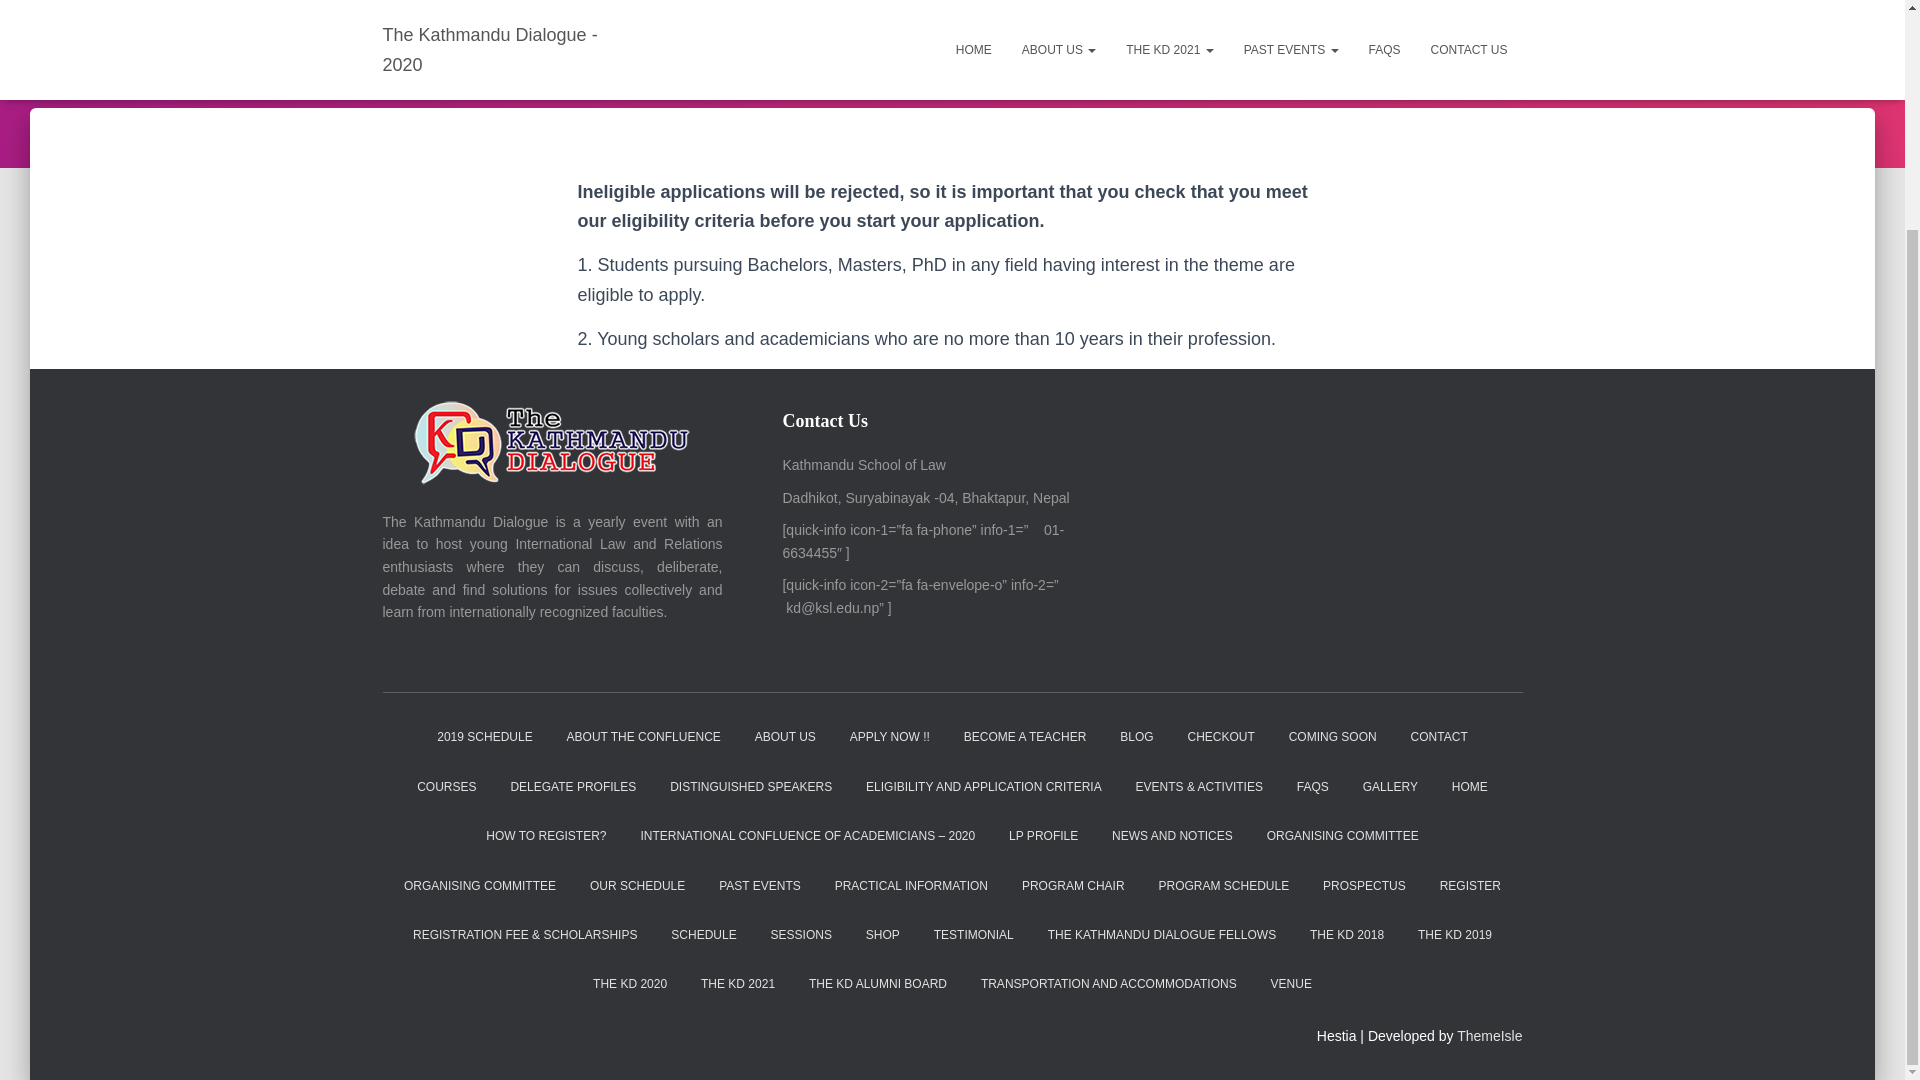 Image resolution: width=1920 pixels, height=1080 pixels. I want to click on ABOUT THE CONFLUENCE, so click(644, 737).